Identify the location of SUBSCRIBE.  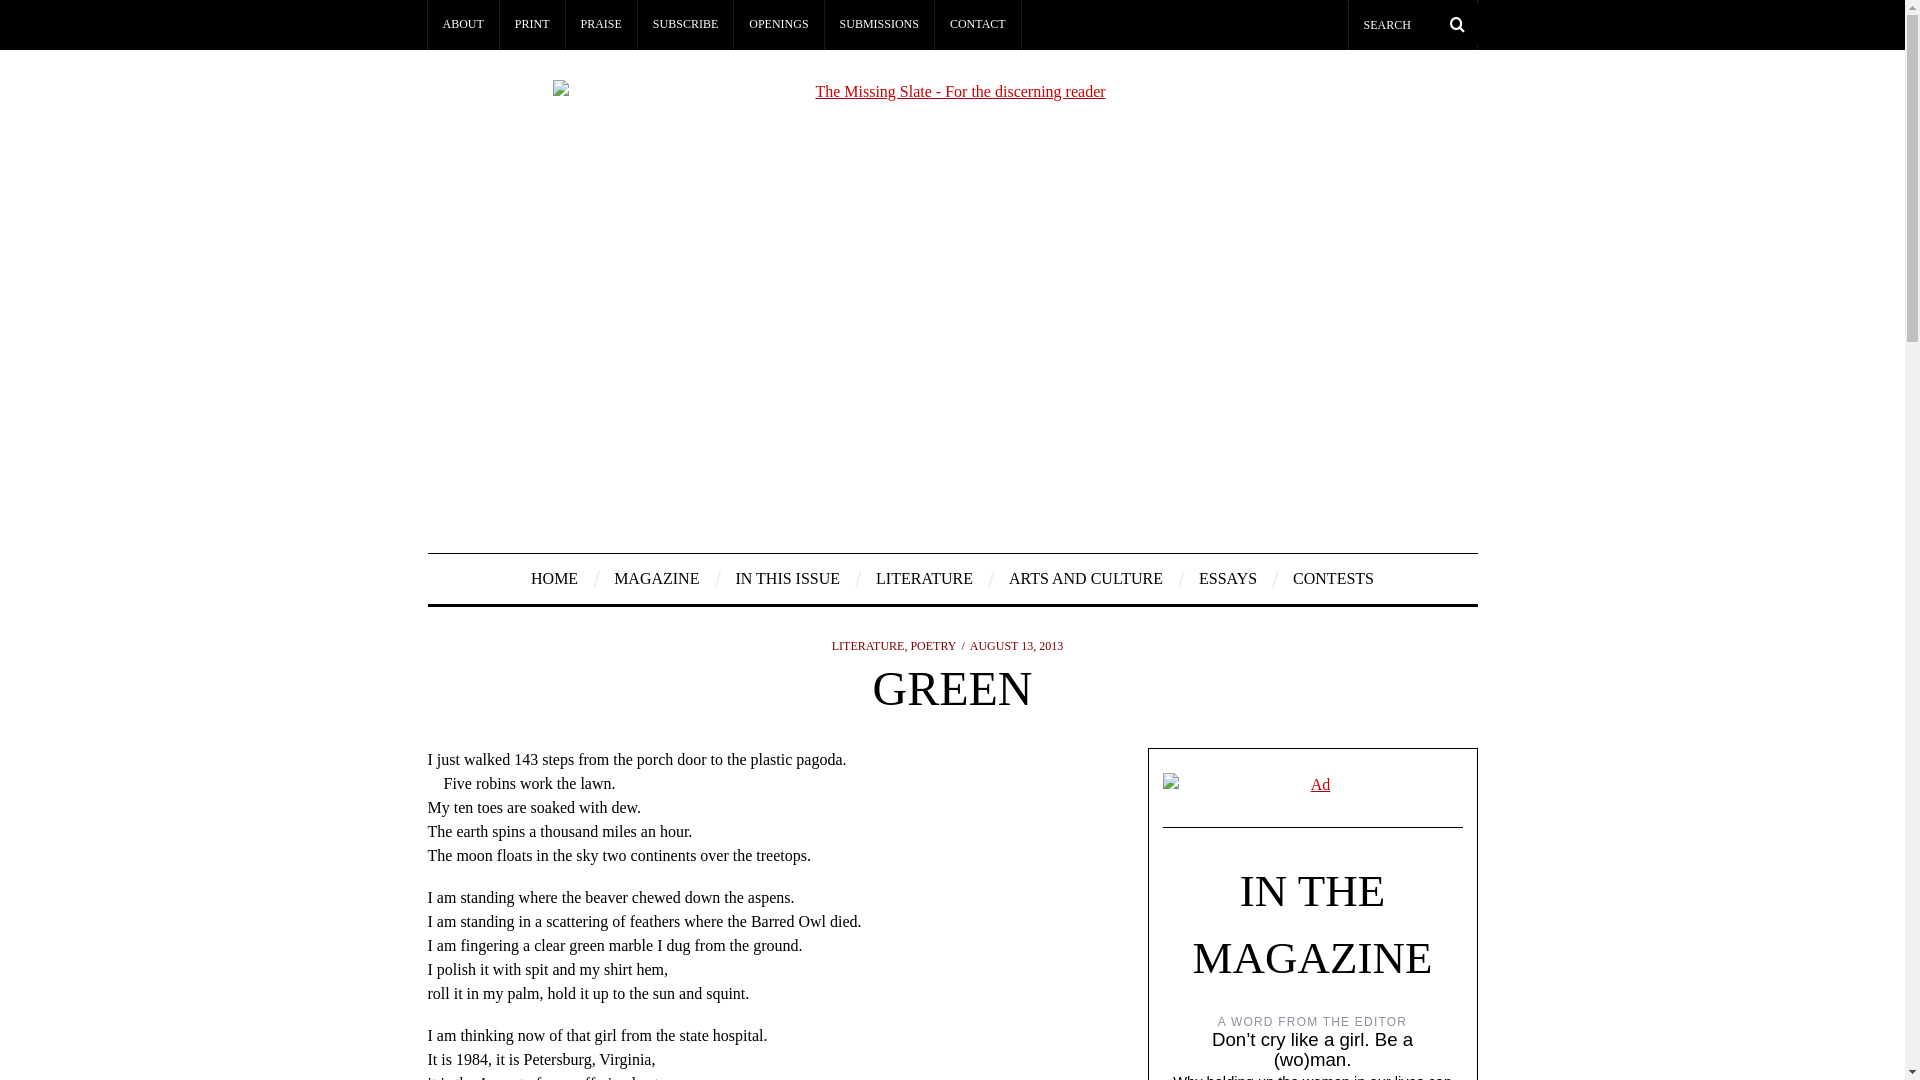
(685, 24).